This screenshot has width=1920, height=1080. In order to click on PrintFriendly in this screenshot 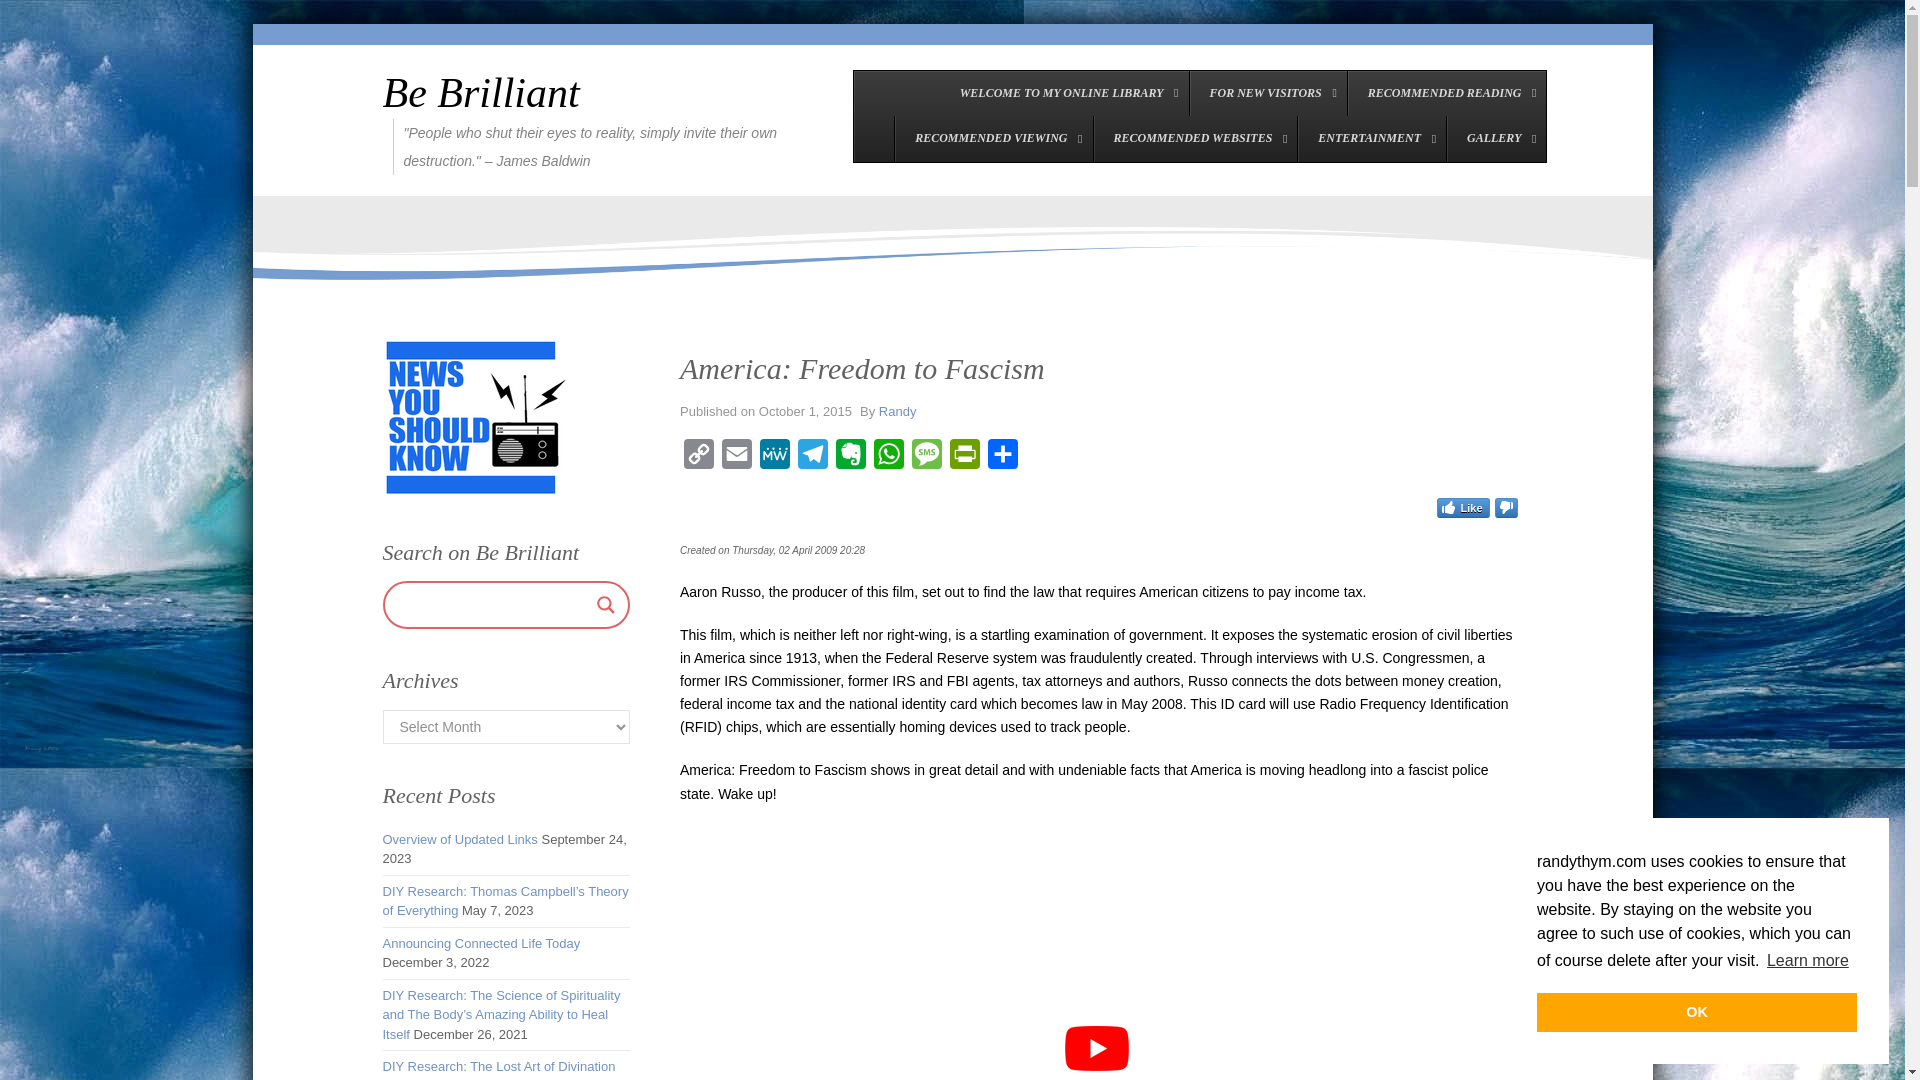, I will do `click(964, 458)`.